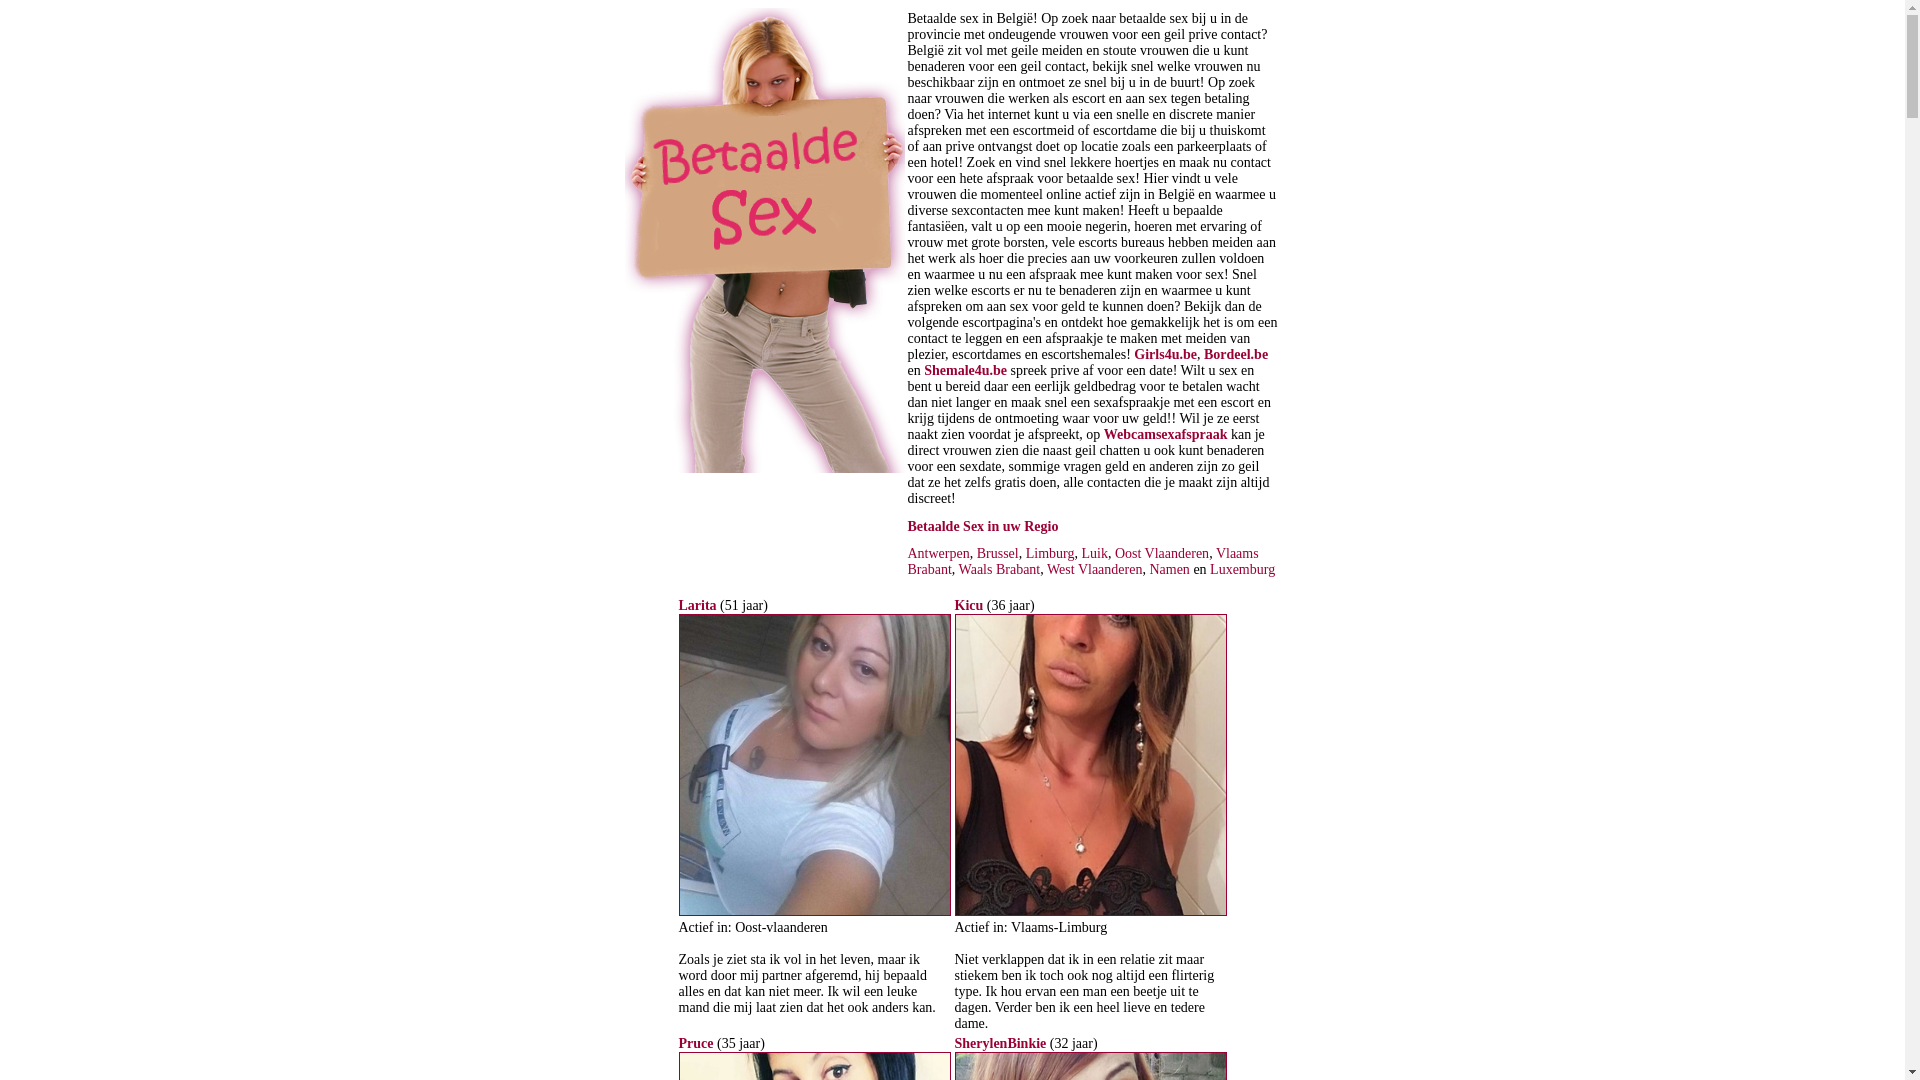  What do you see at coordinates (1000, 570) in the screenshot?
I see `Waals Brabant` at bounding box center [1000, 570].